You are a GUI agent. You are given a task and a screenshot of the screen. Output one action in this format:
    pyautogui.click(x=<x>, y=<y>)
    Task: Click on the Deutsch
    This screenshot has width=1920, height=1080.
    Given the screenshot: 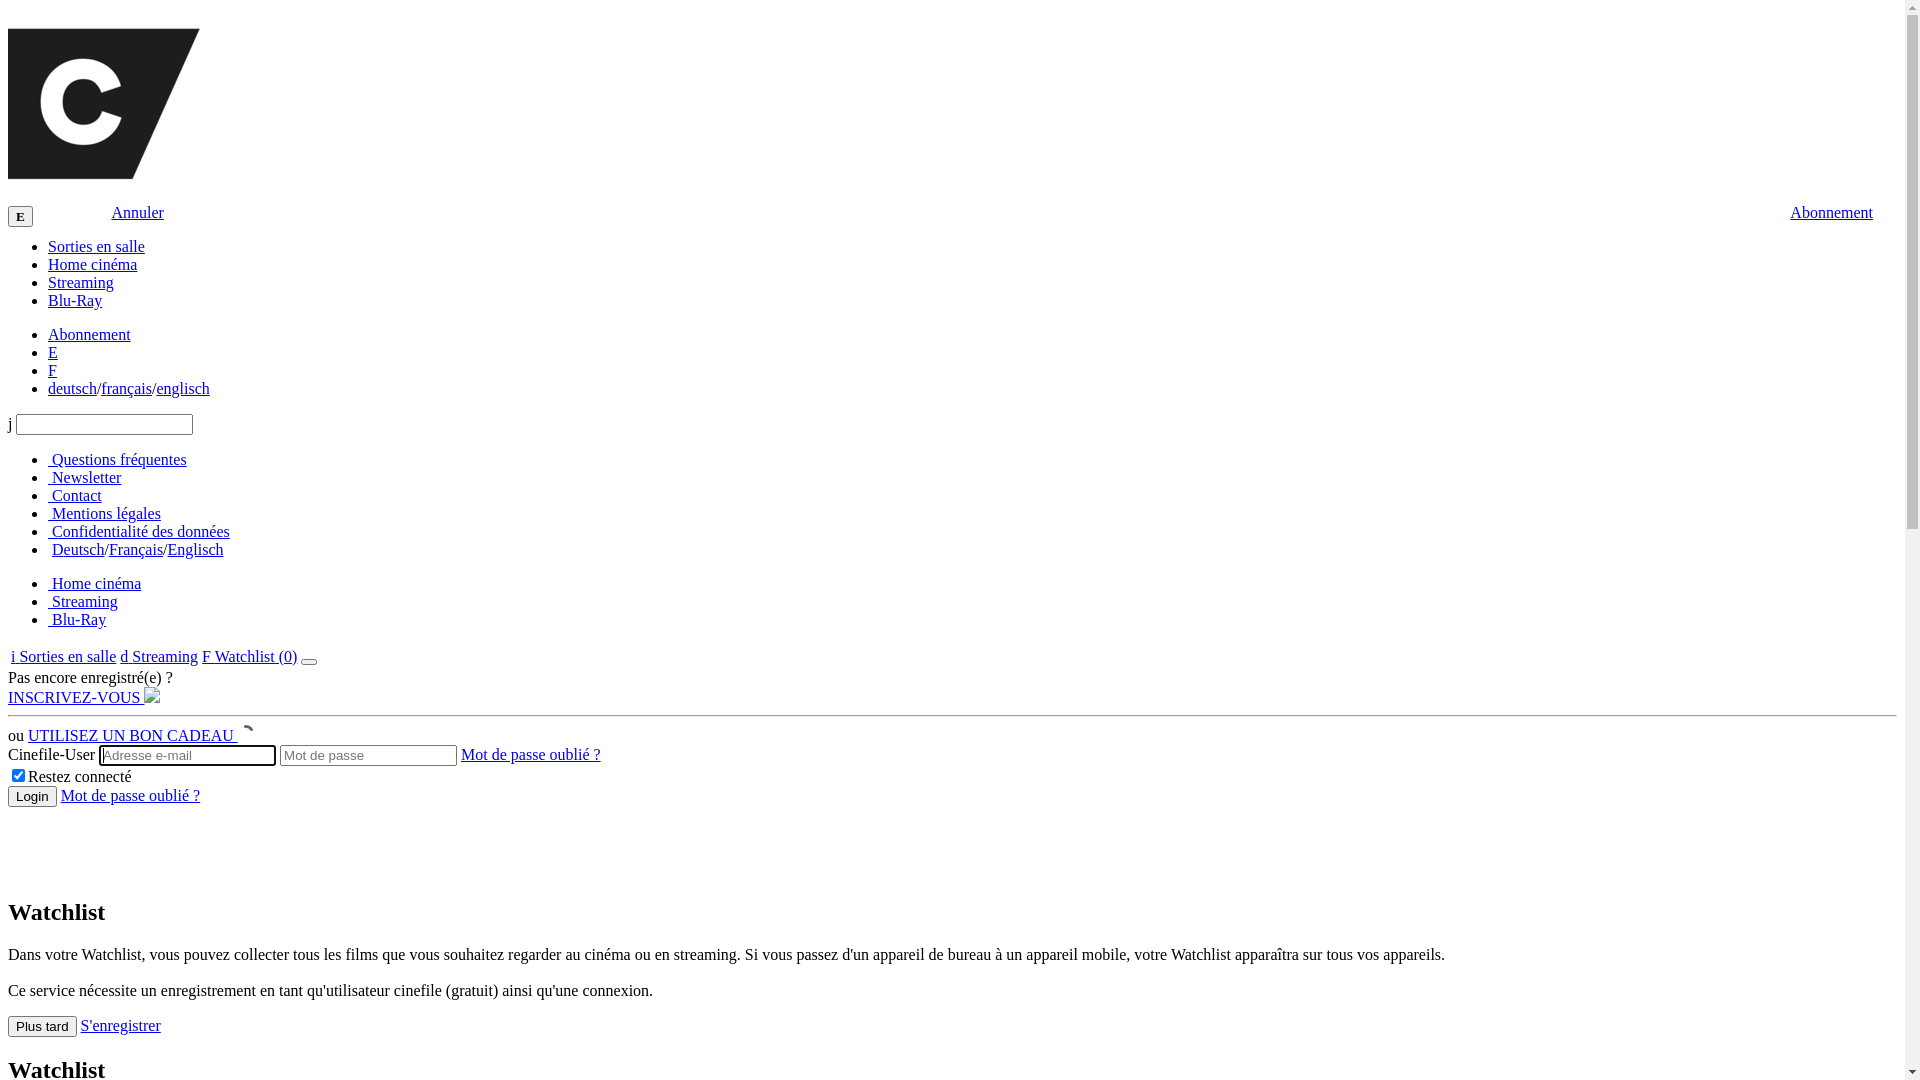 What is the action you would take?
    pyautogui.click(x=78, y=550)
    